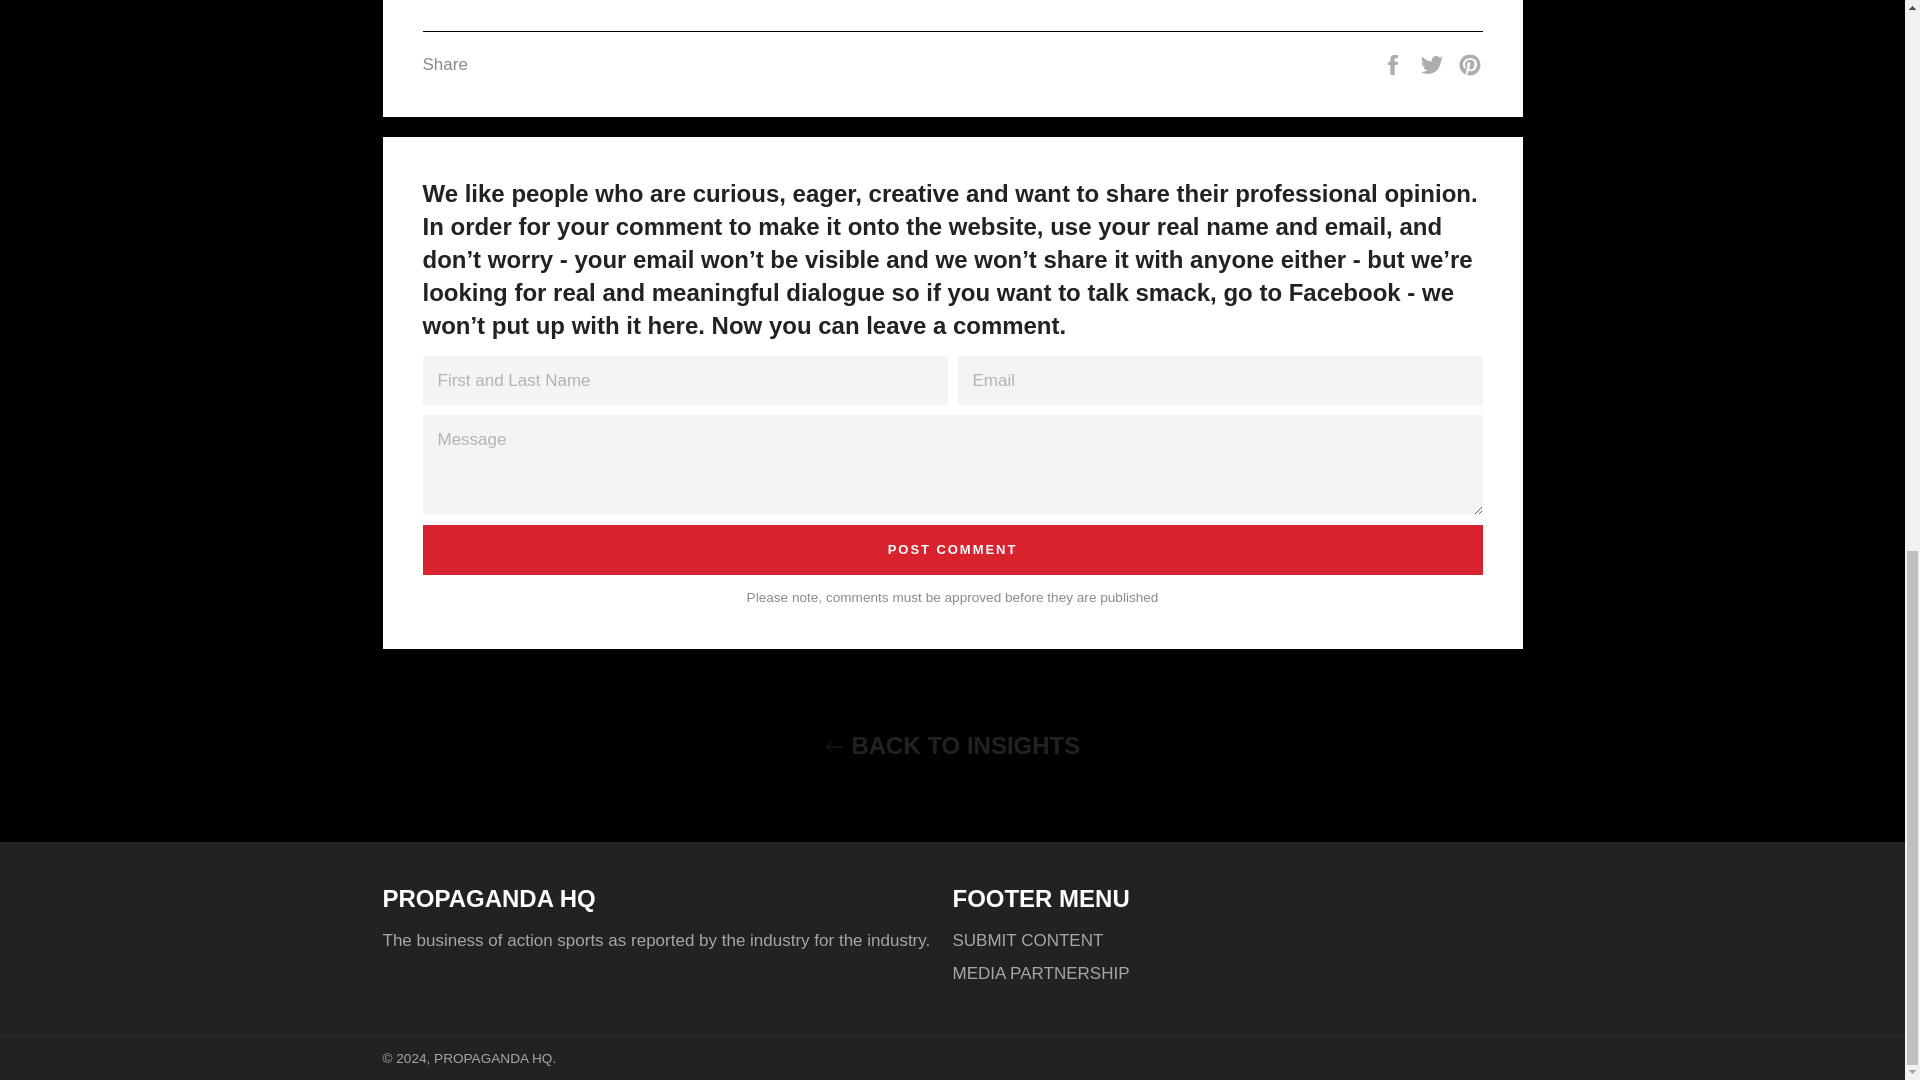 Image resolution: width=1920 pixels, height=1080 pixels. Describe the element at coordinates (952, 549) in the screenshot. I see `Post comment` at that location.